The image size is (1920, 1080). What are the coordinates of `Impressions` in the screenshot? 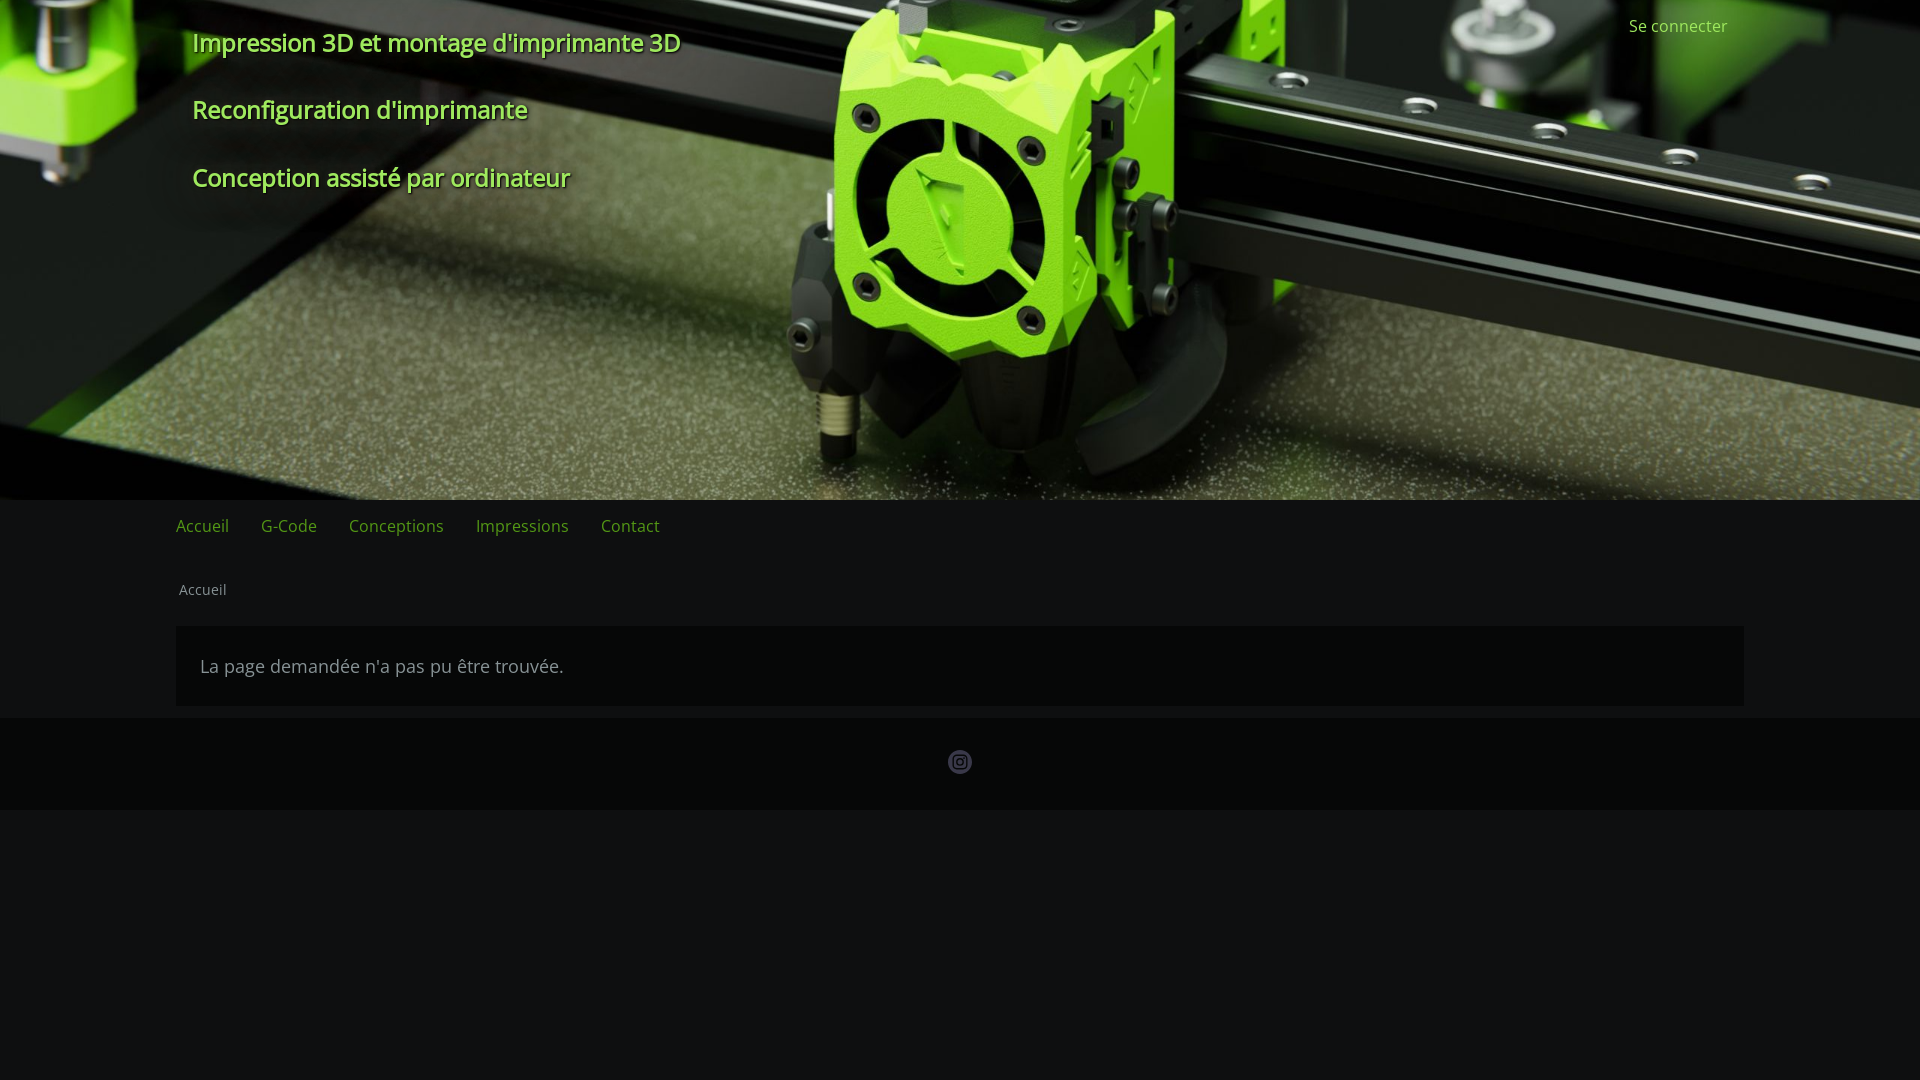 It's located at (522, 526).